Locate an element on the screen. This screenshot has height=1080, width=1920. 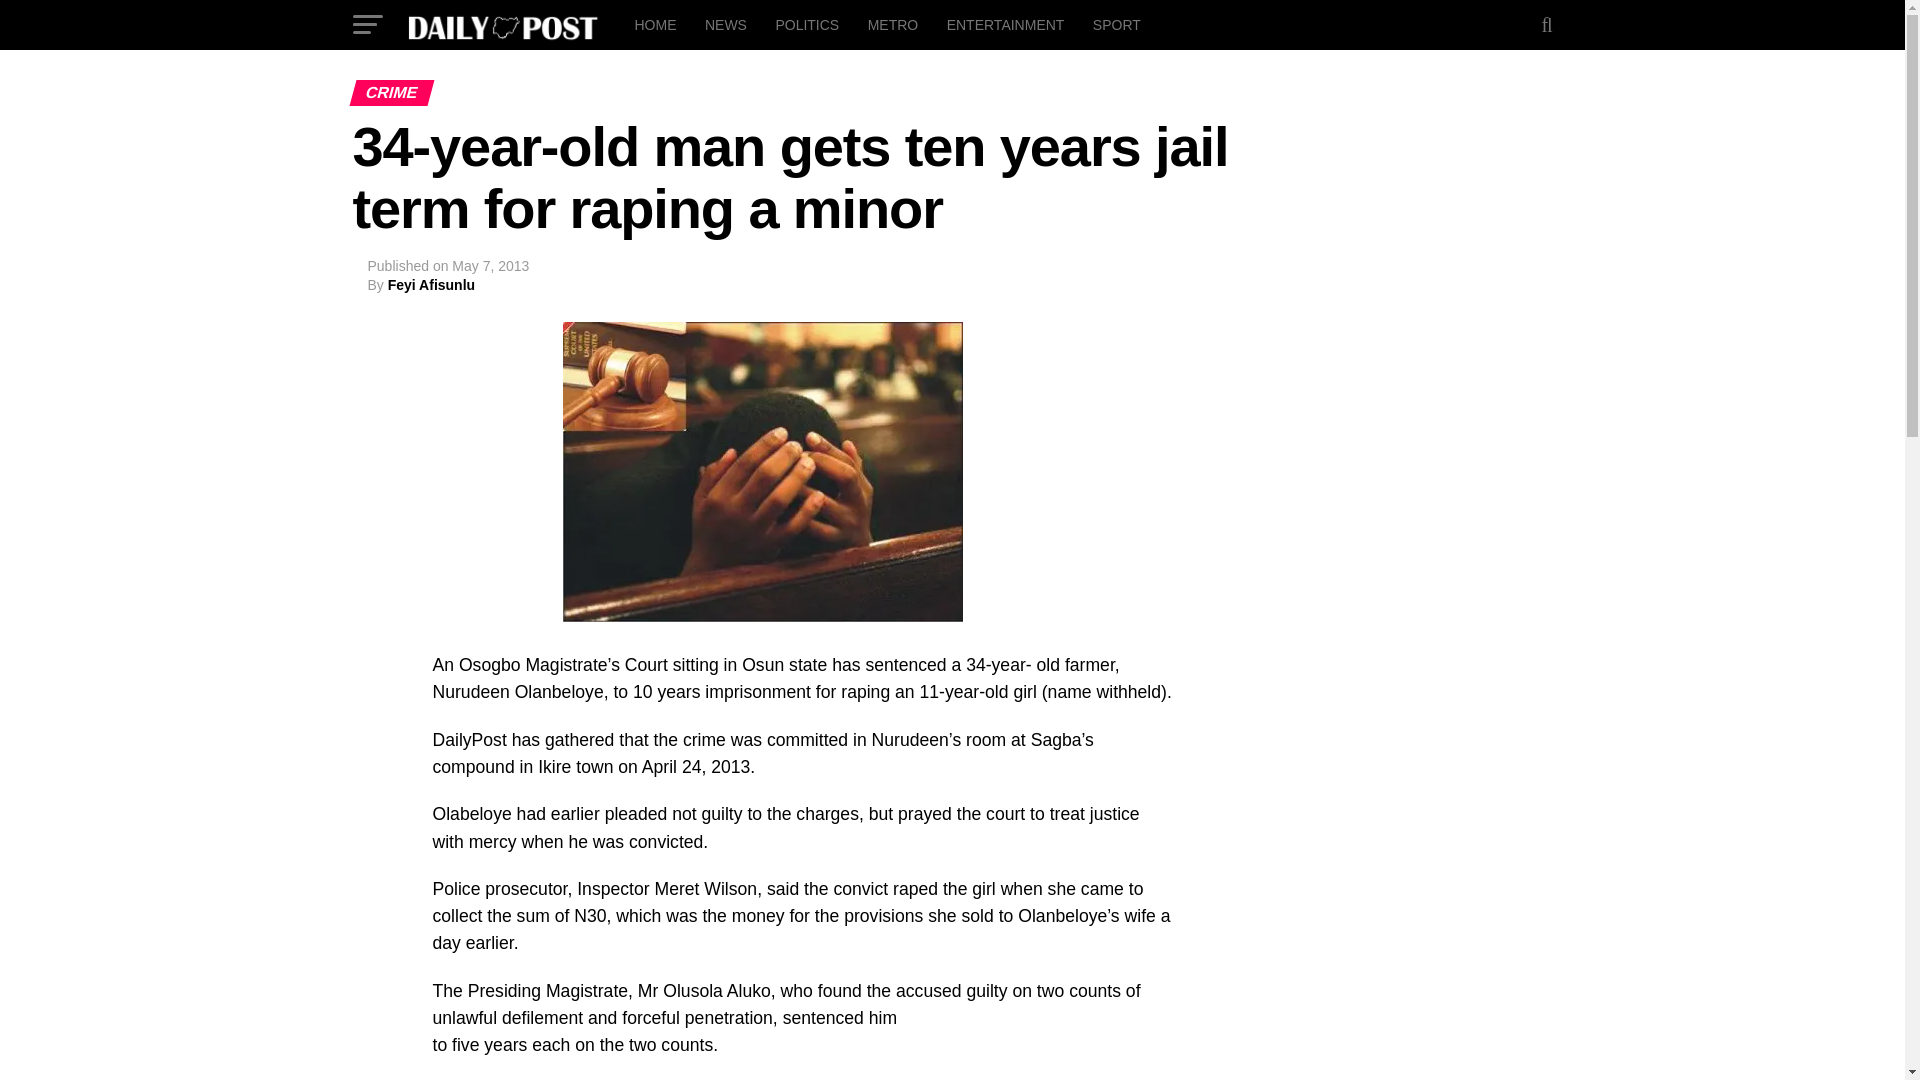
Posts by Feyi Afisunlu is located at coordinates (430, 284).